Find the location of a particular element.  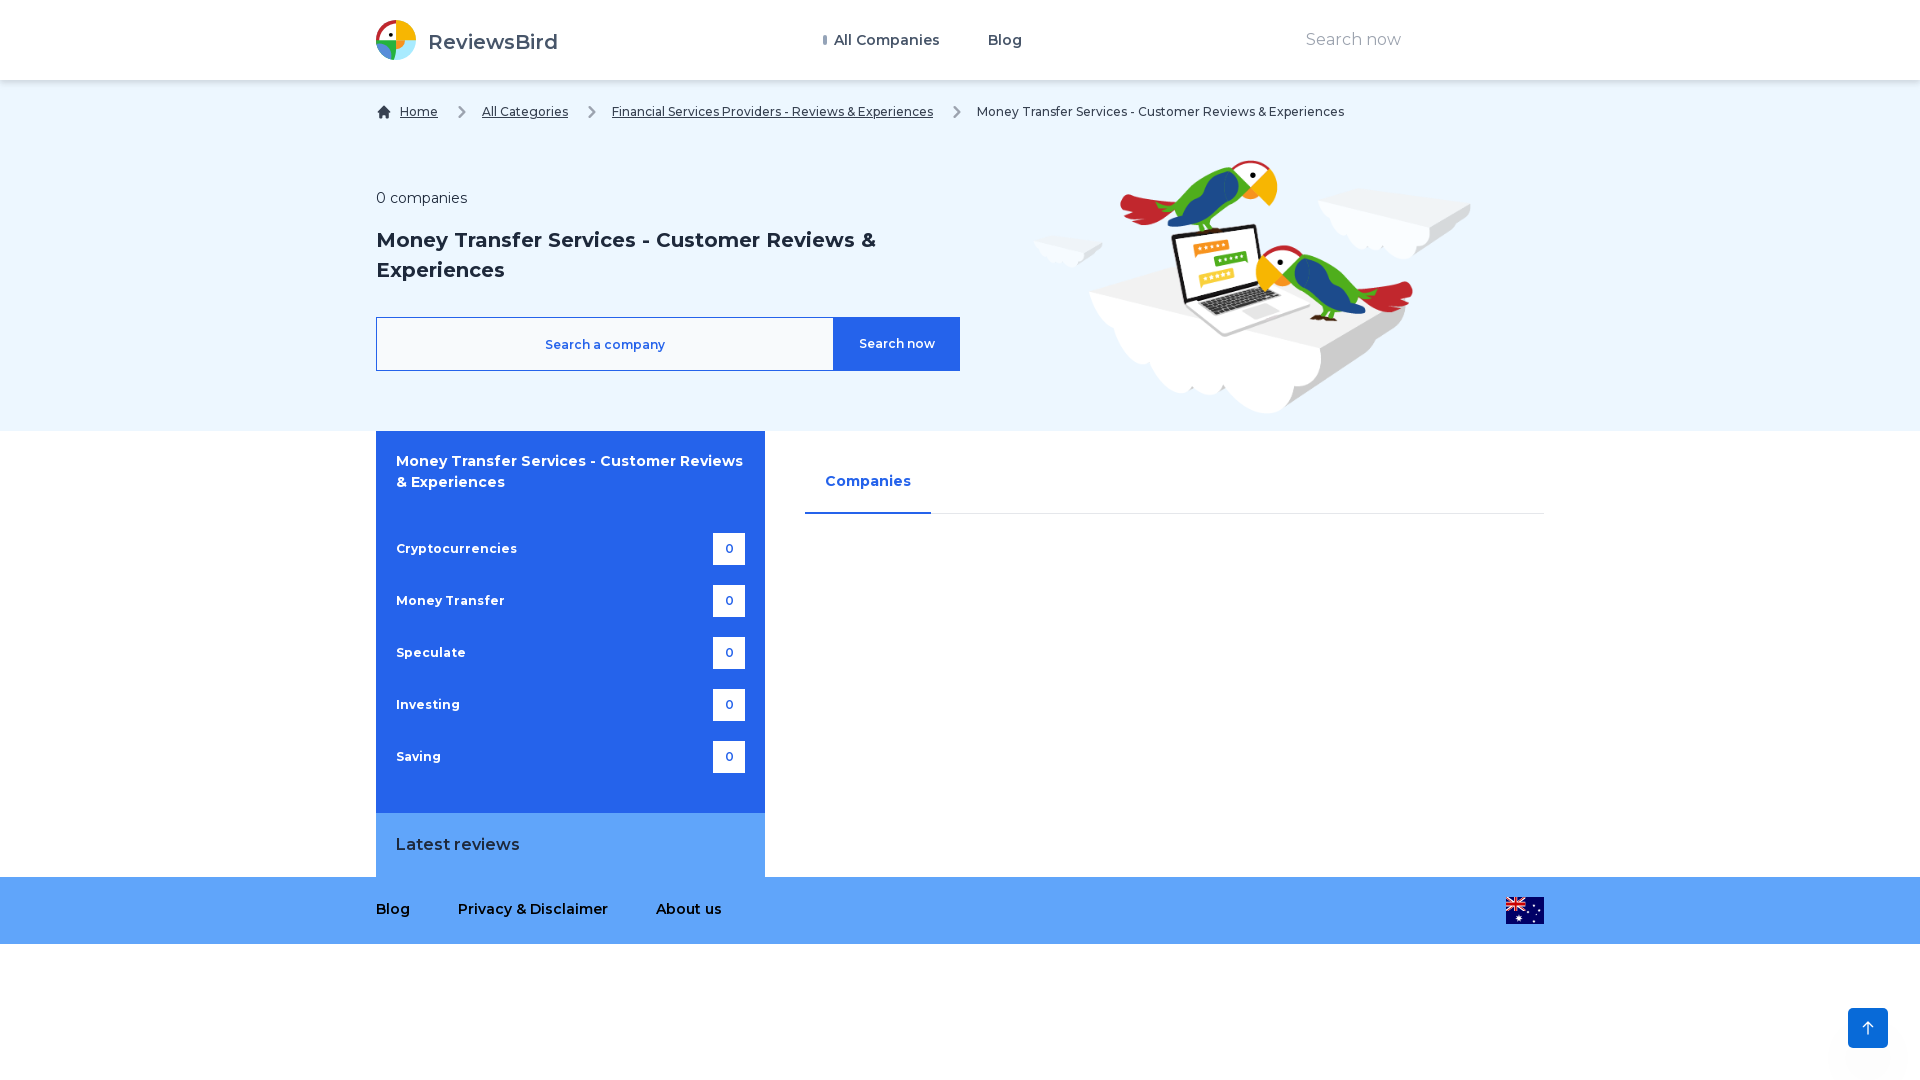

Speculate
0 is located at coordinates (570, 653).